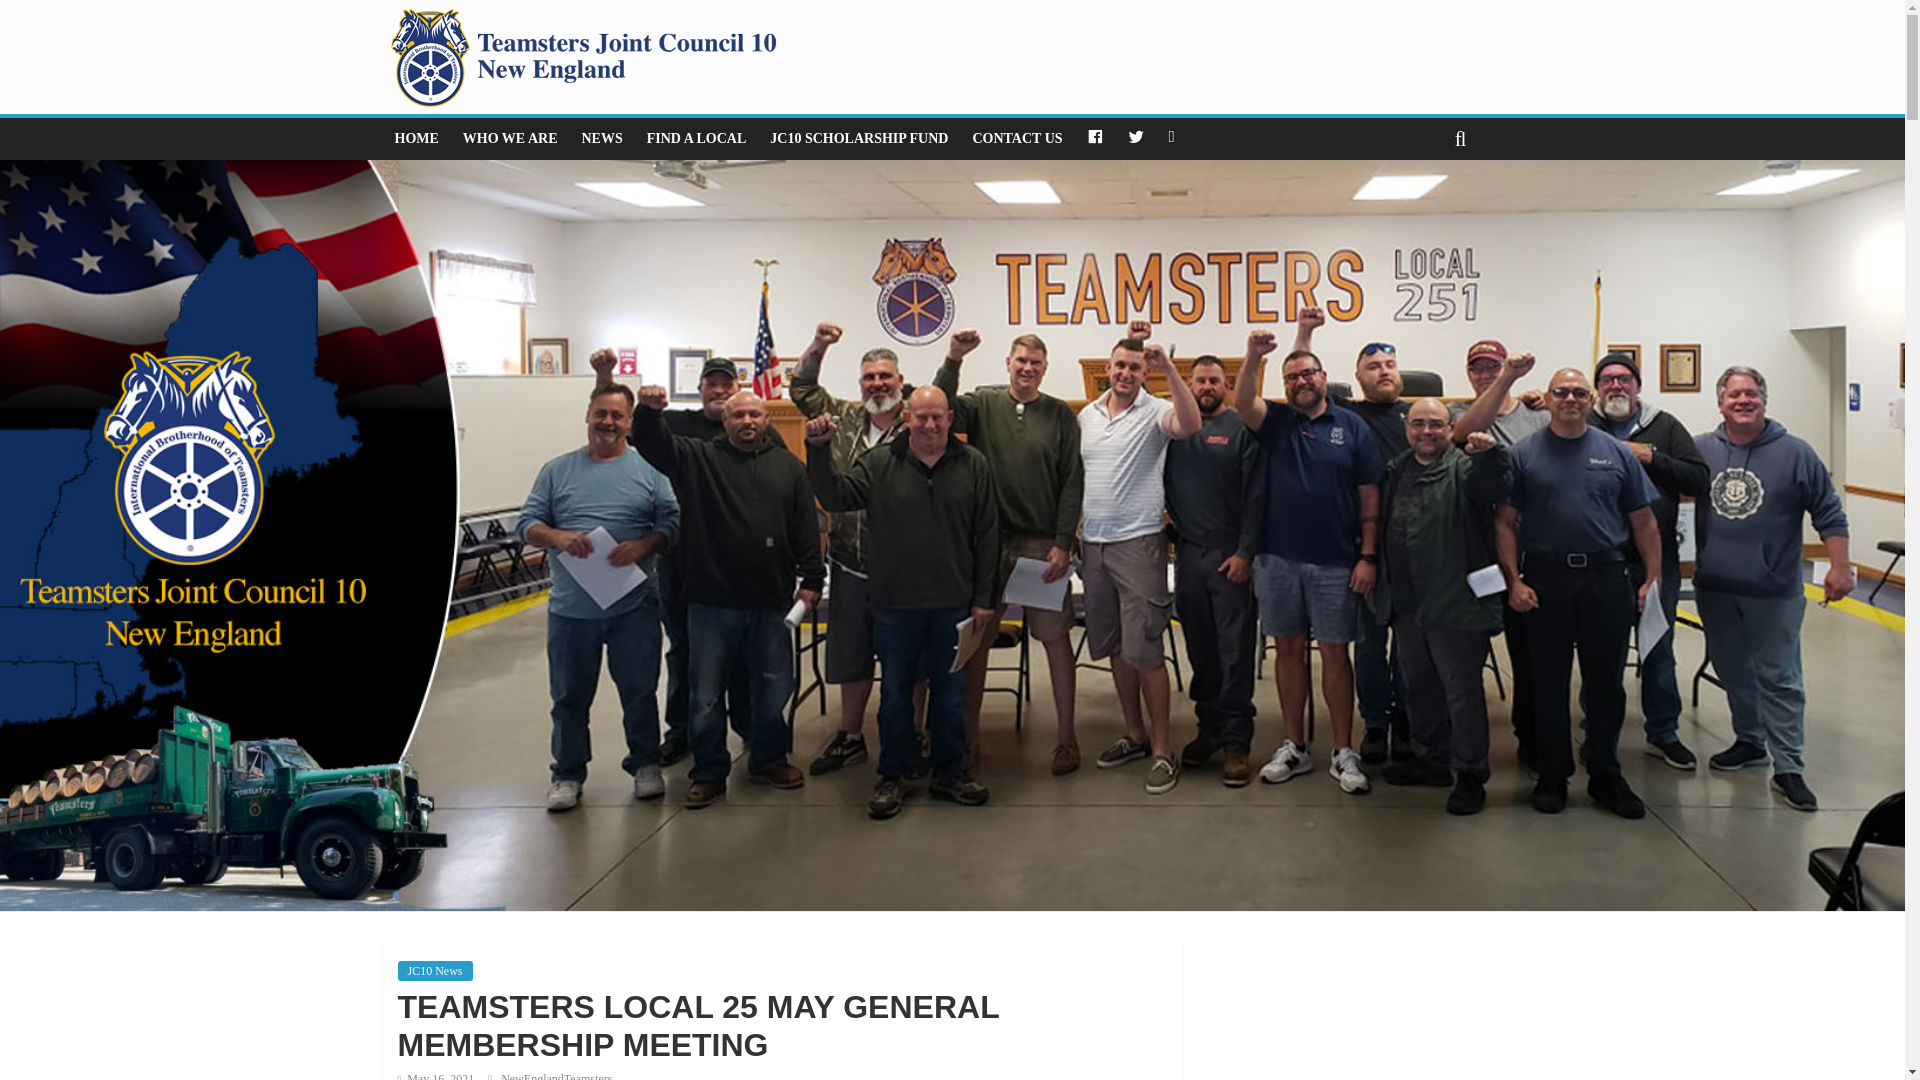 The height and width of the screenshot is (1080, 1920). What do you see at coordinates (510, 138) in the screenshot?
I see `WHO WE ARE` at bounding box center [510, 138].